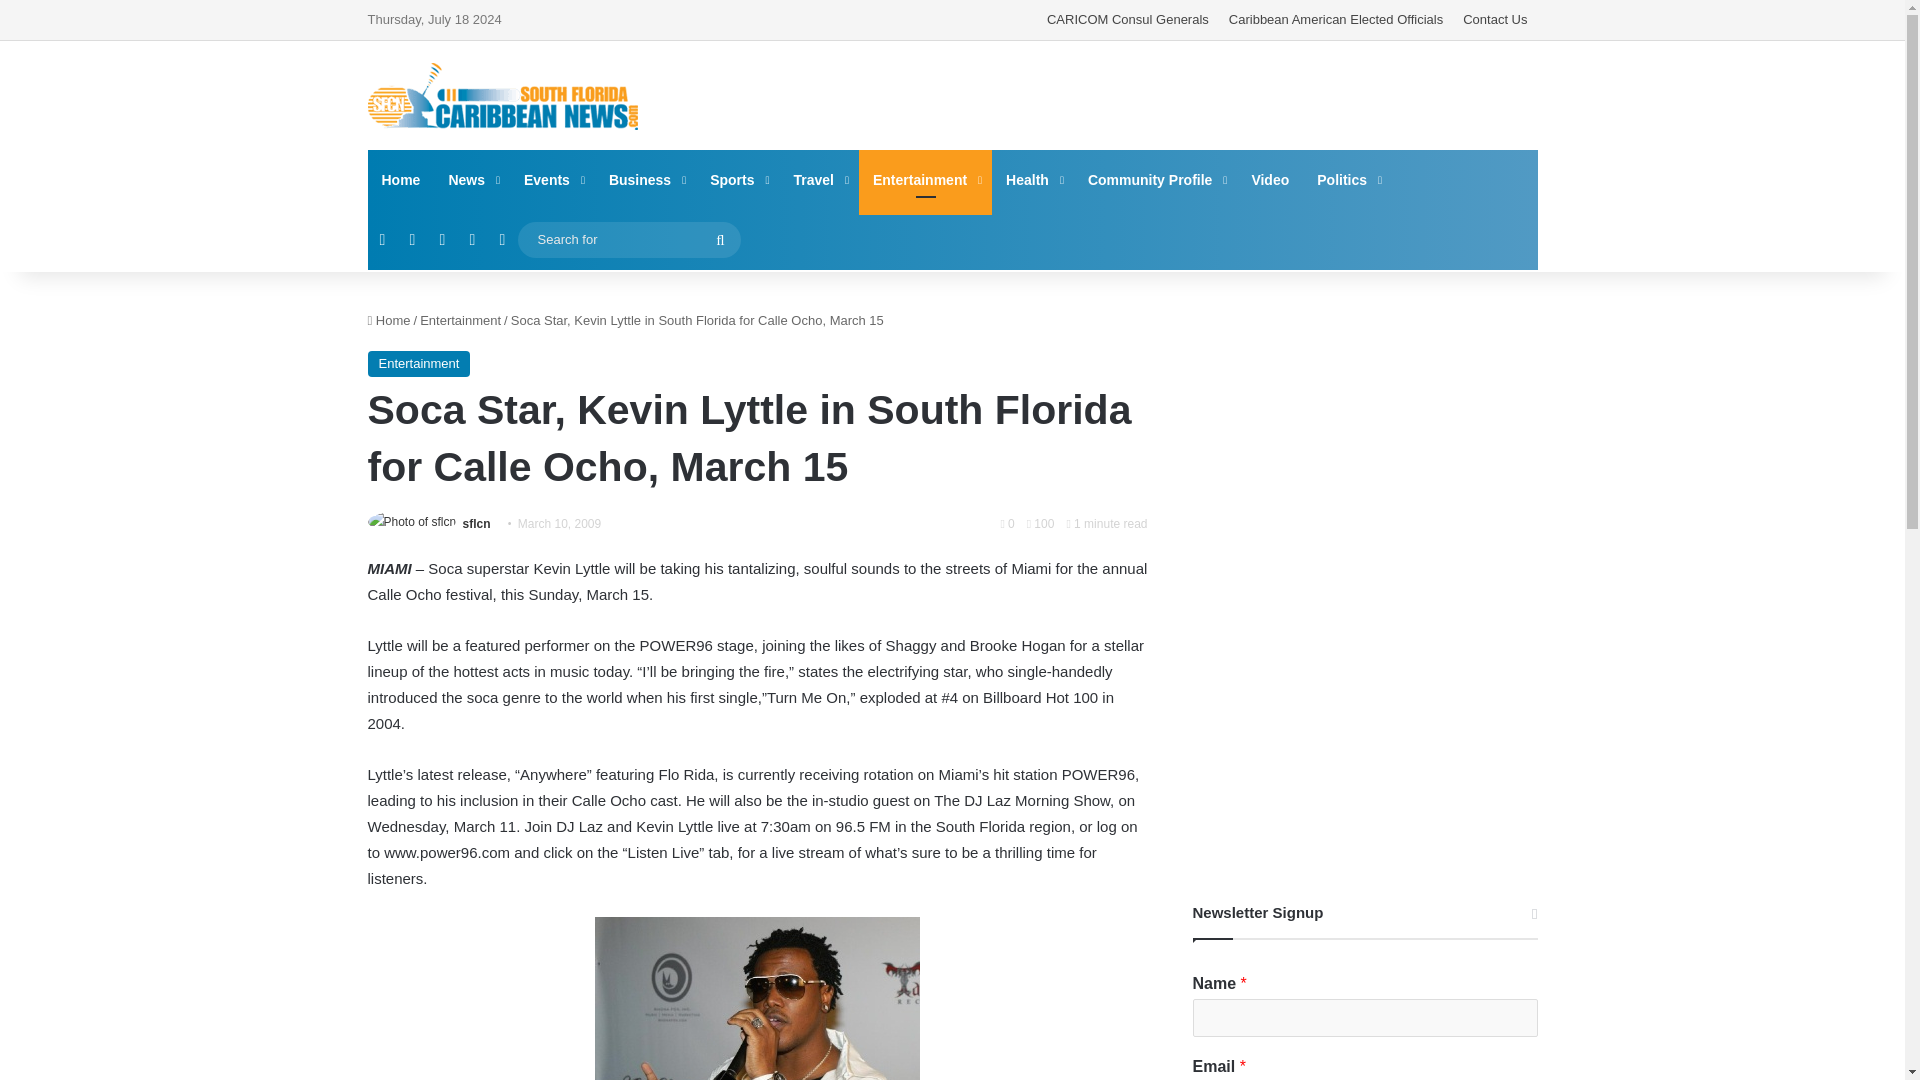  What do you see at coordinates (1154, 180) in the screenshot?
I see `Community Profile` at bounding box center [1154, 180].